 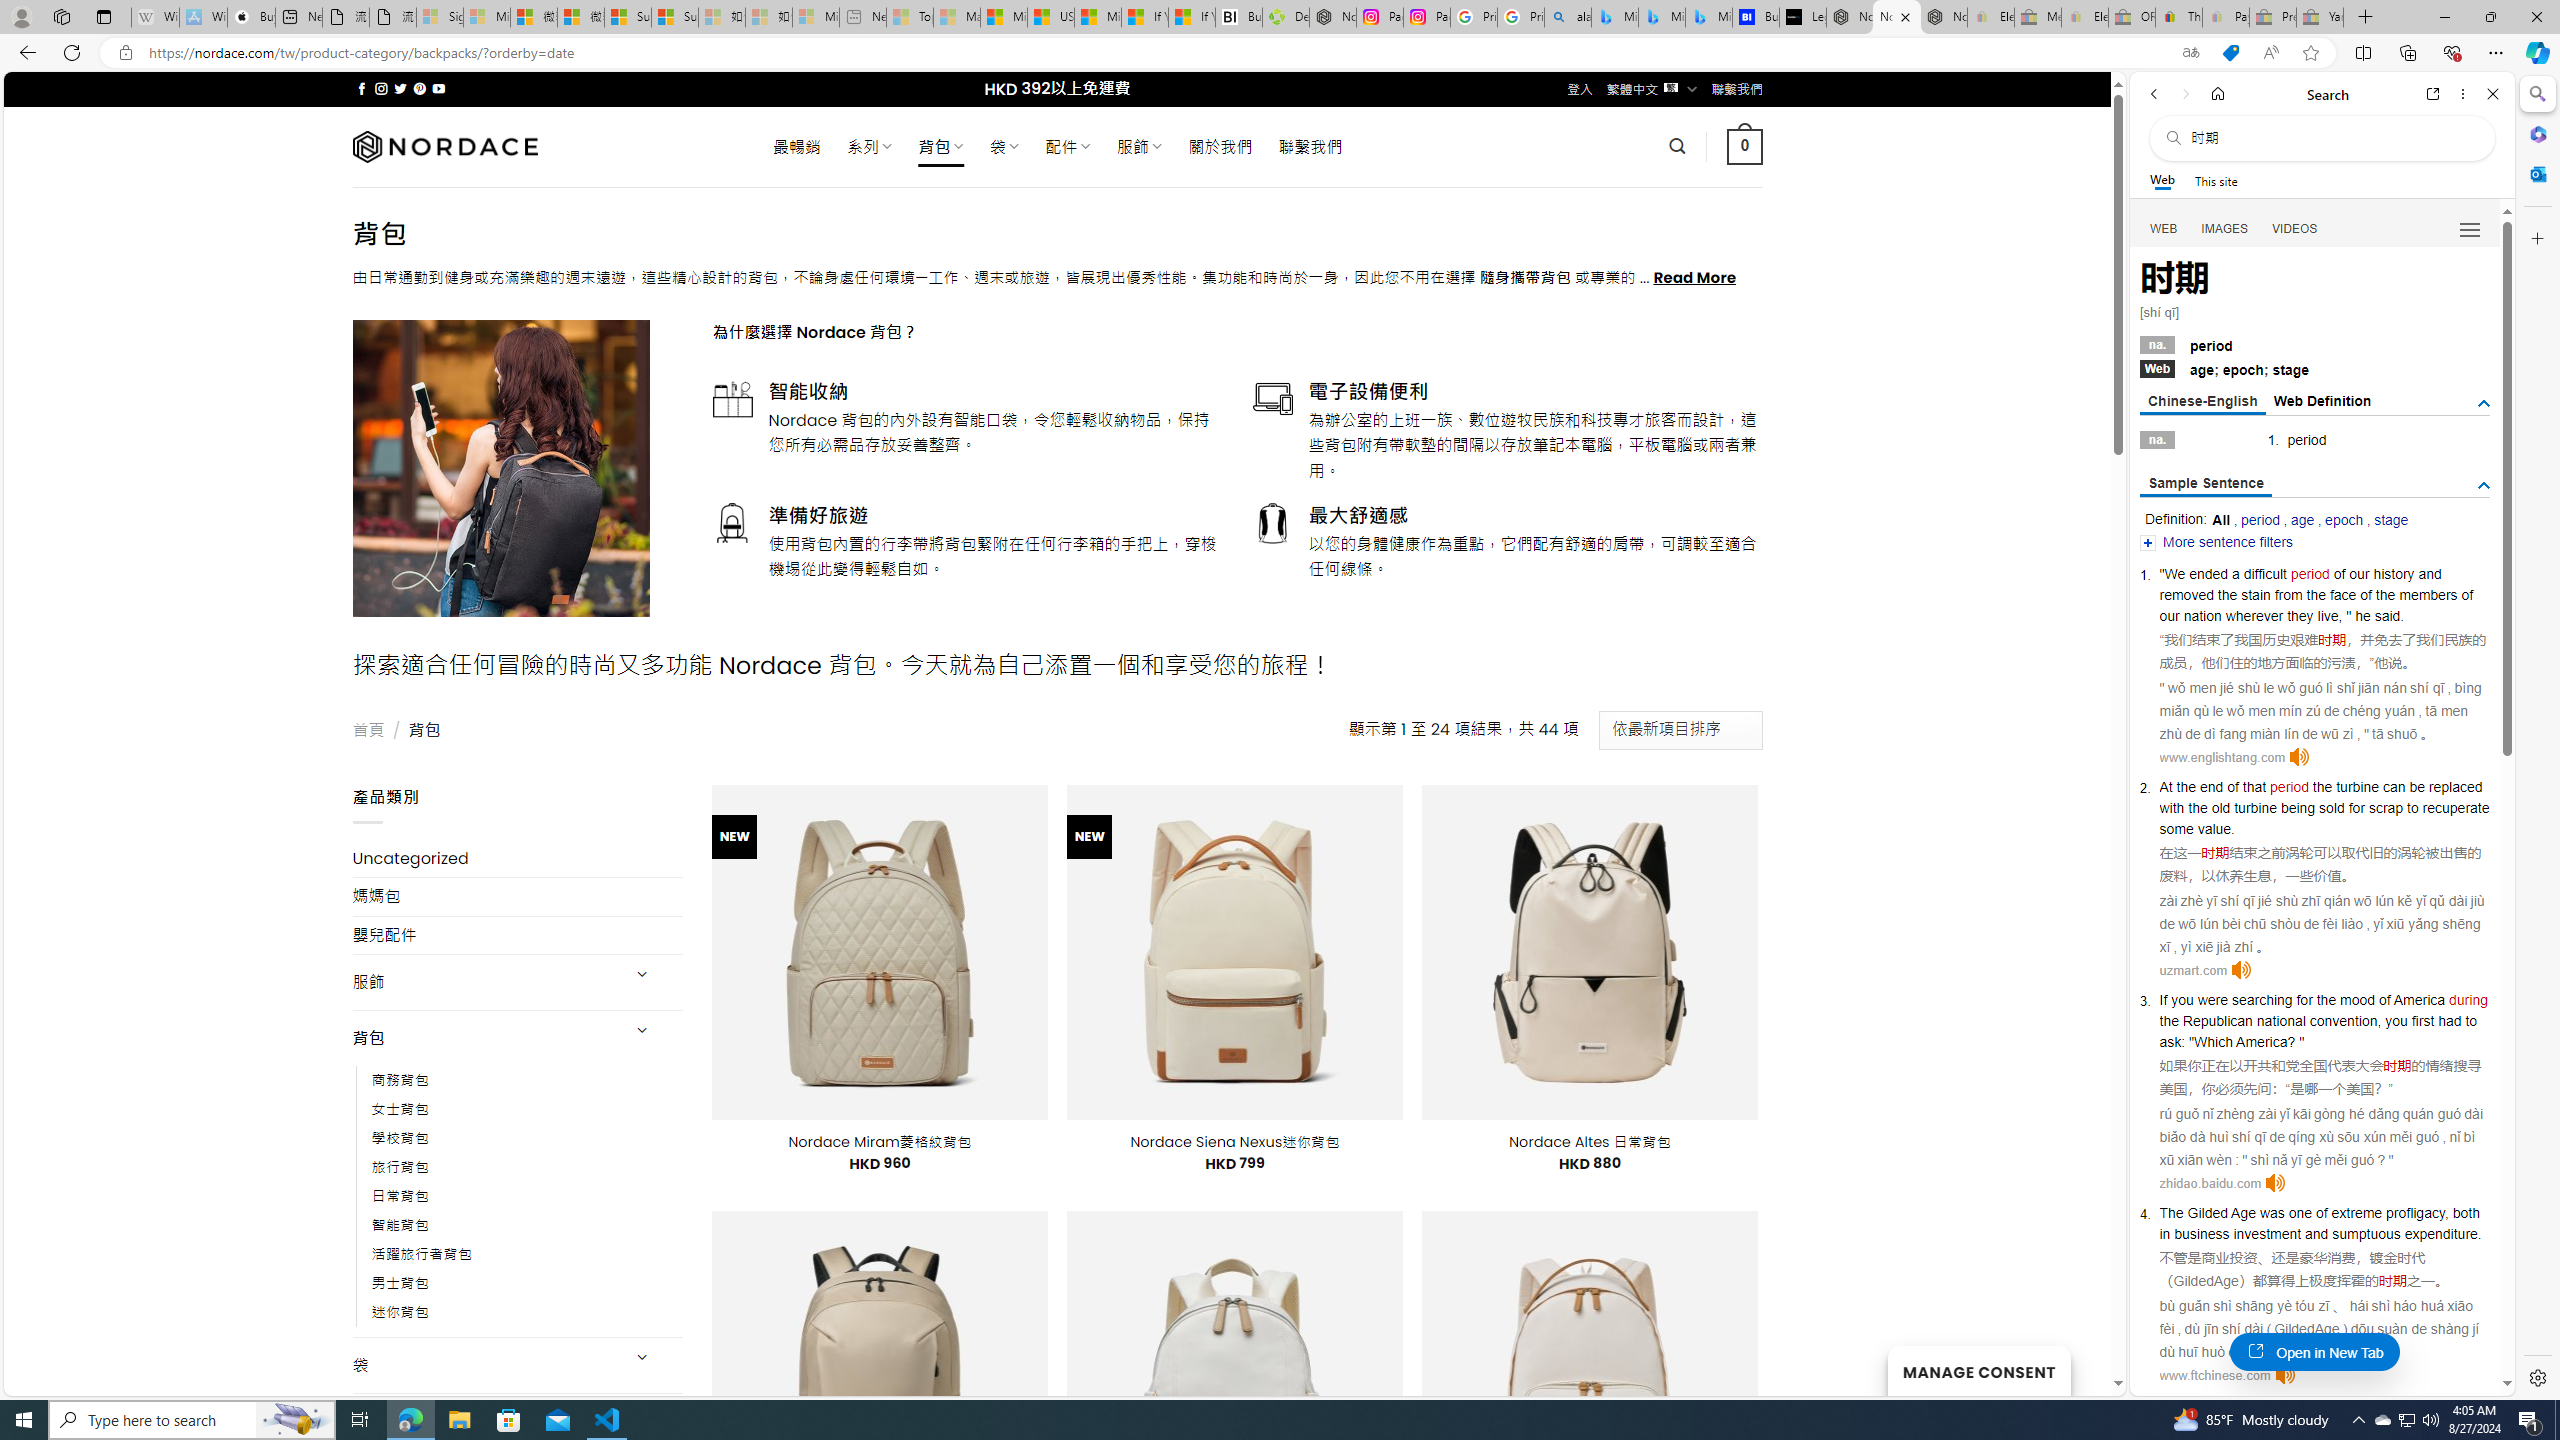 I want to click on Follow on Twitter, so click(x=400, y=88).